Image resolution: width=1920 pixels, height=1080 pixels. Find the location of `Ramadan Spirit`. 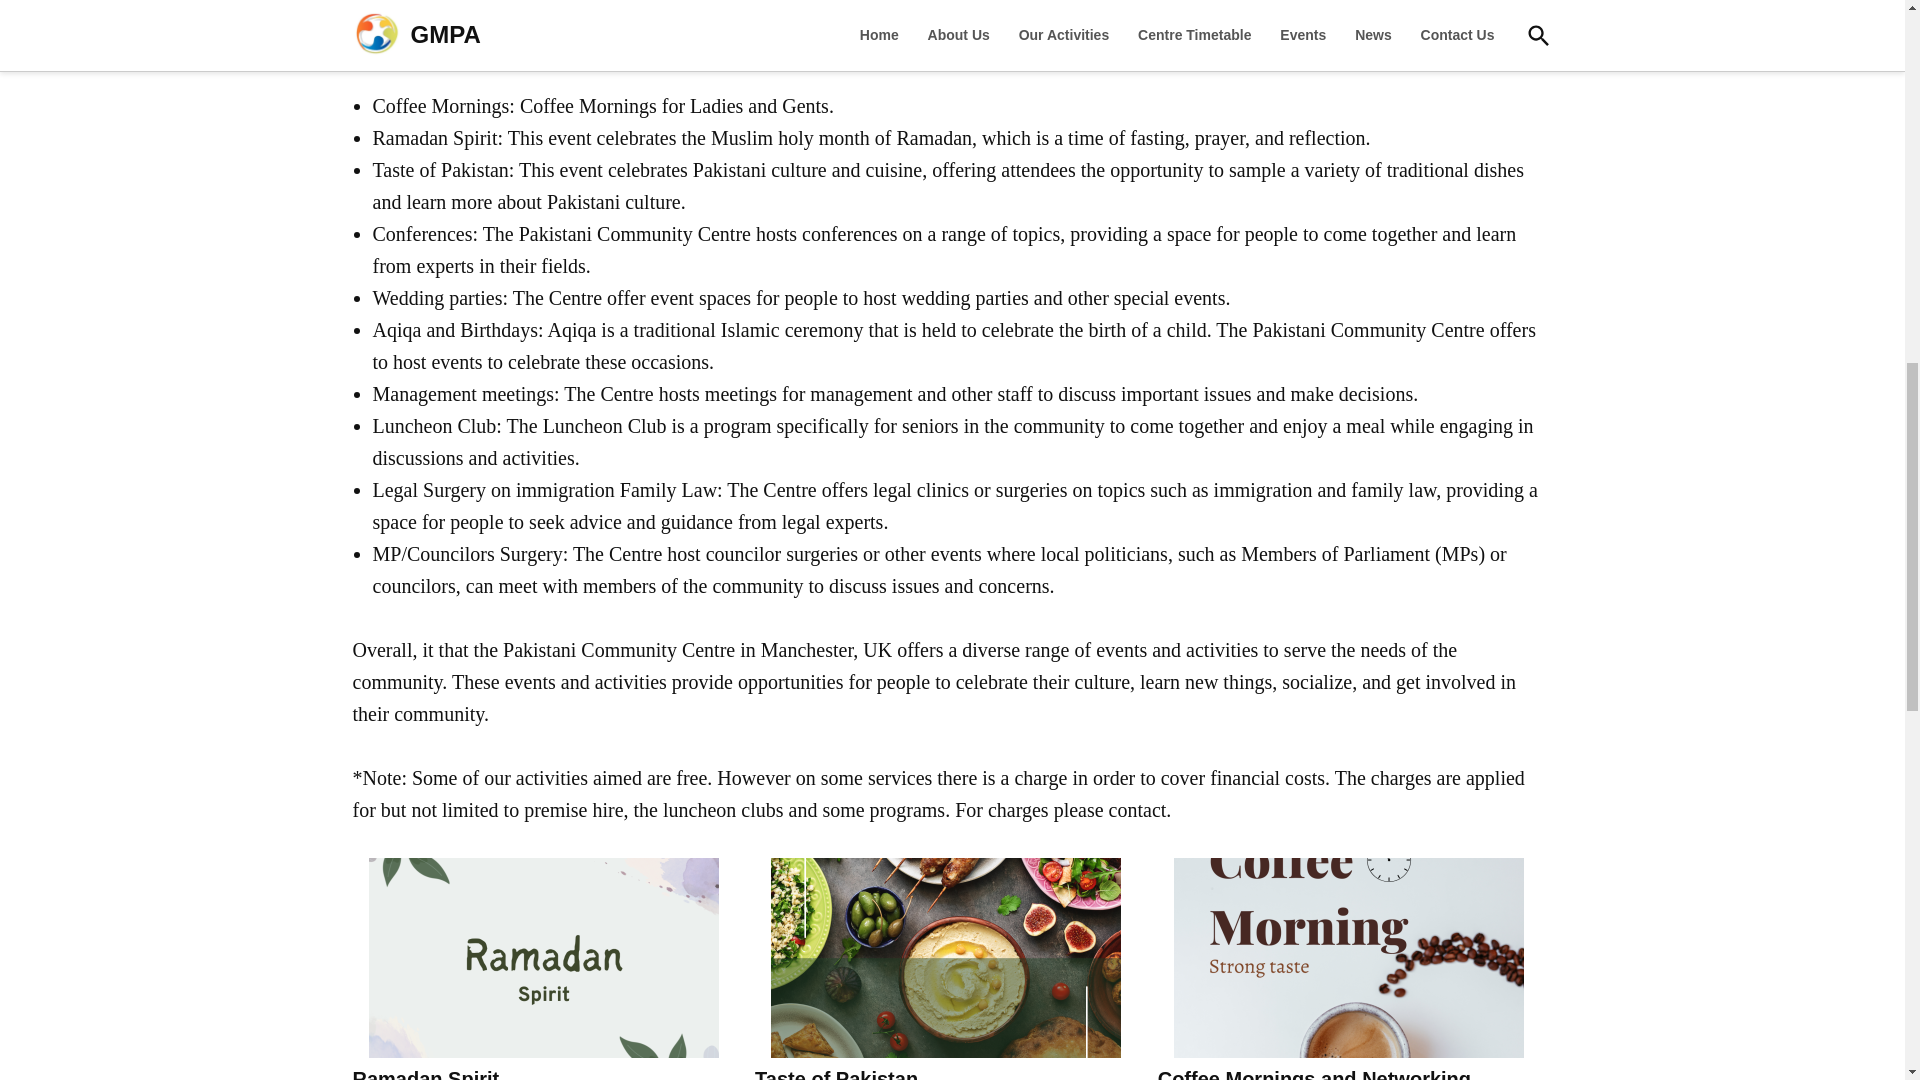

Ramadan Spirit is located at coordinates (425, 1074).